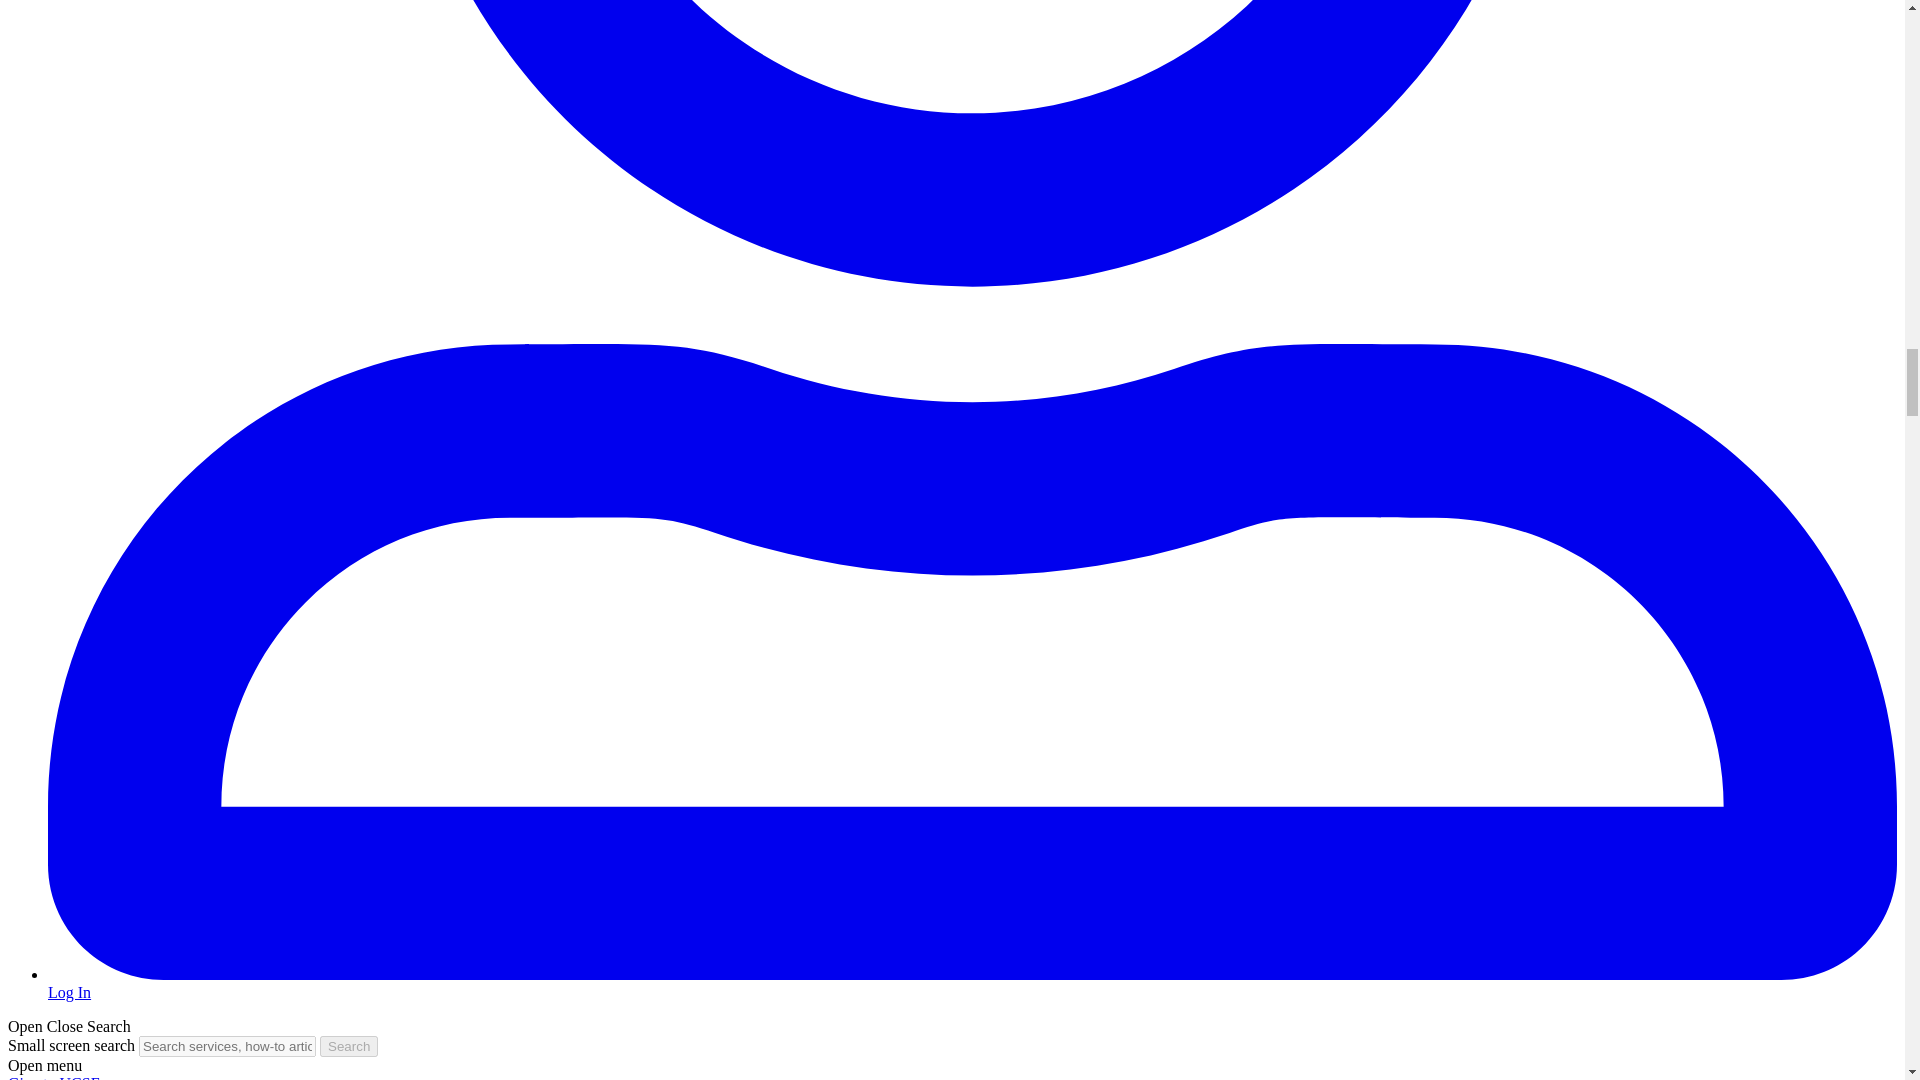  I want to click on Search, so click(349, 1046).